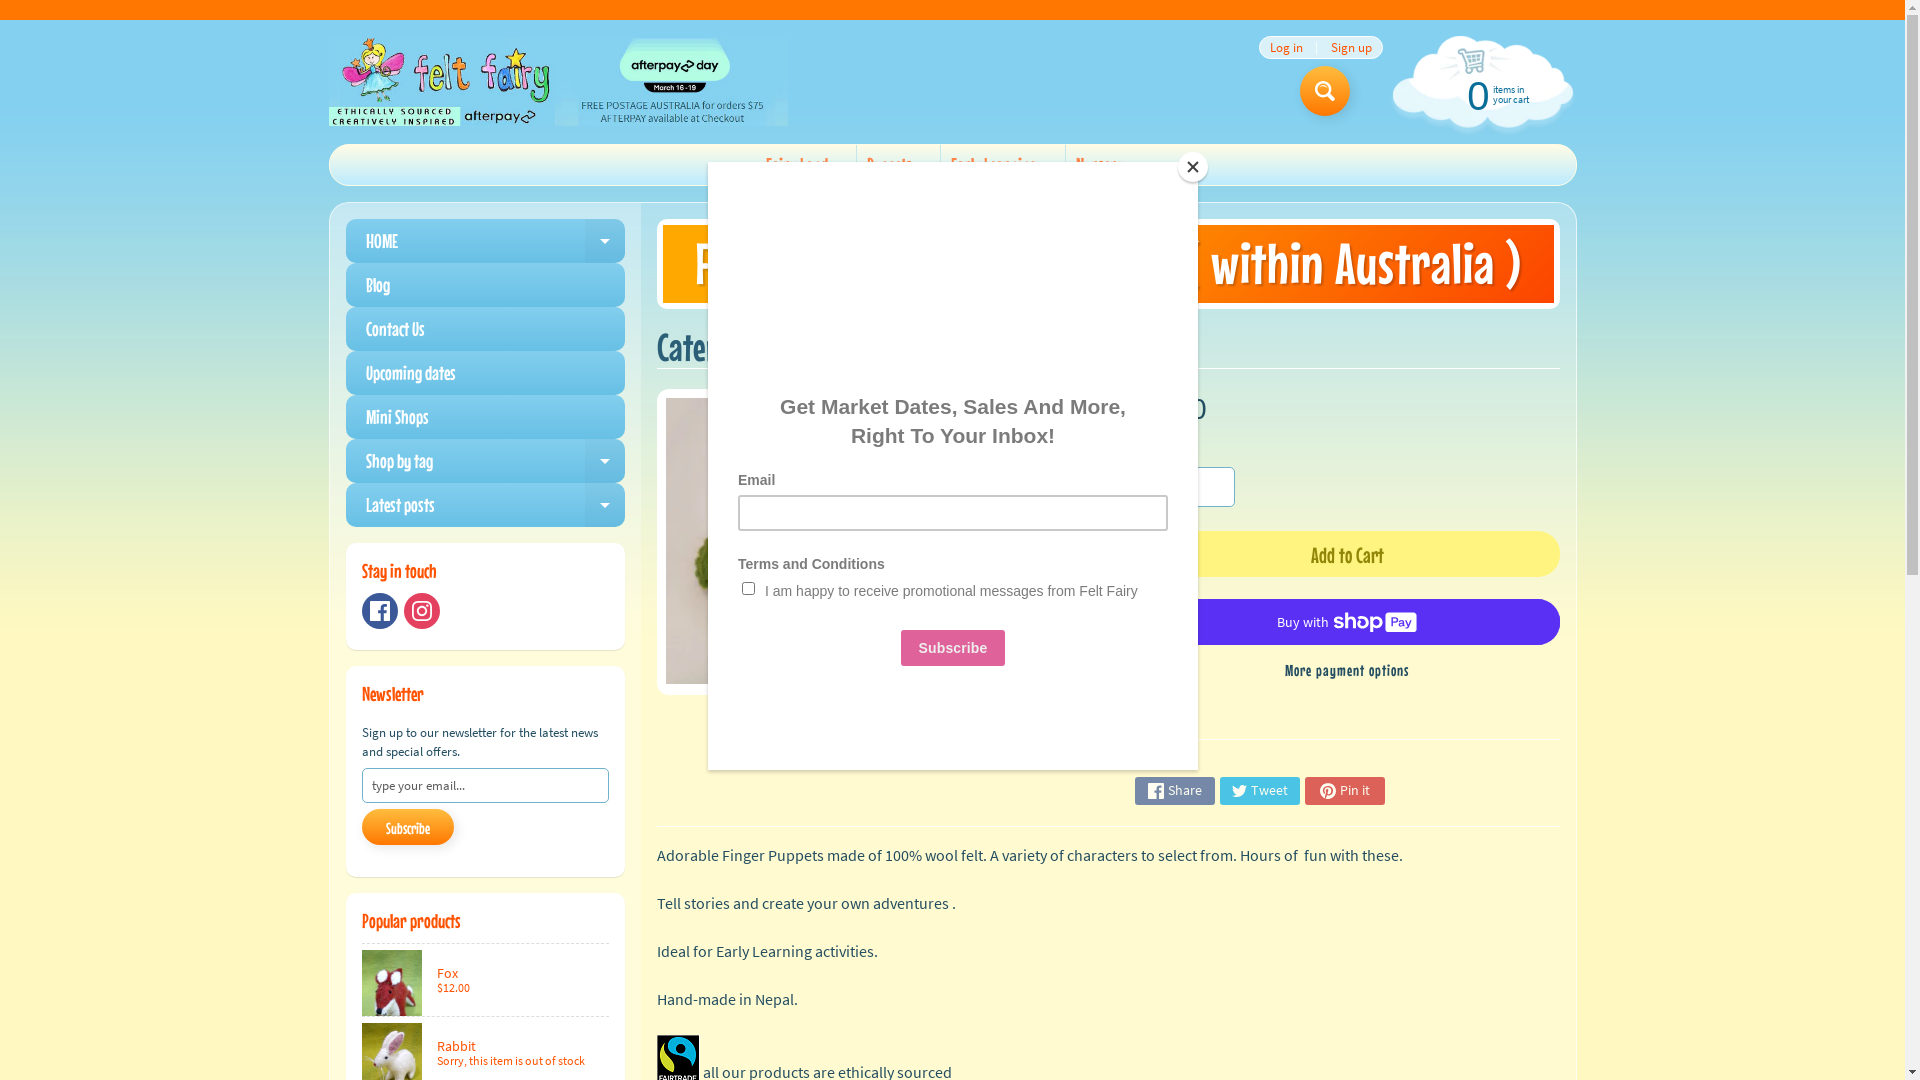 Image resolution: width=1920 pixels, height=1080 pixels. What do you see at coordinates (1351, 48) in the screenshot?
I see `Sign up` at bounding box center [1351, 48].